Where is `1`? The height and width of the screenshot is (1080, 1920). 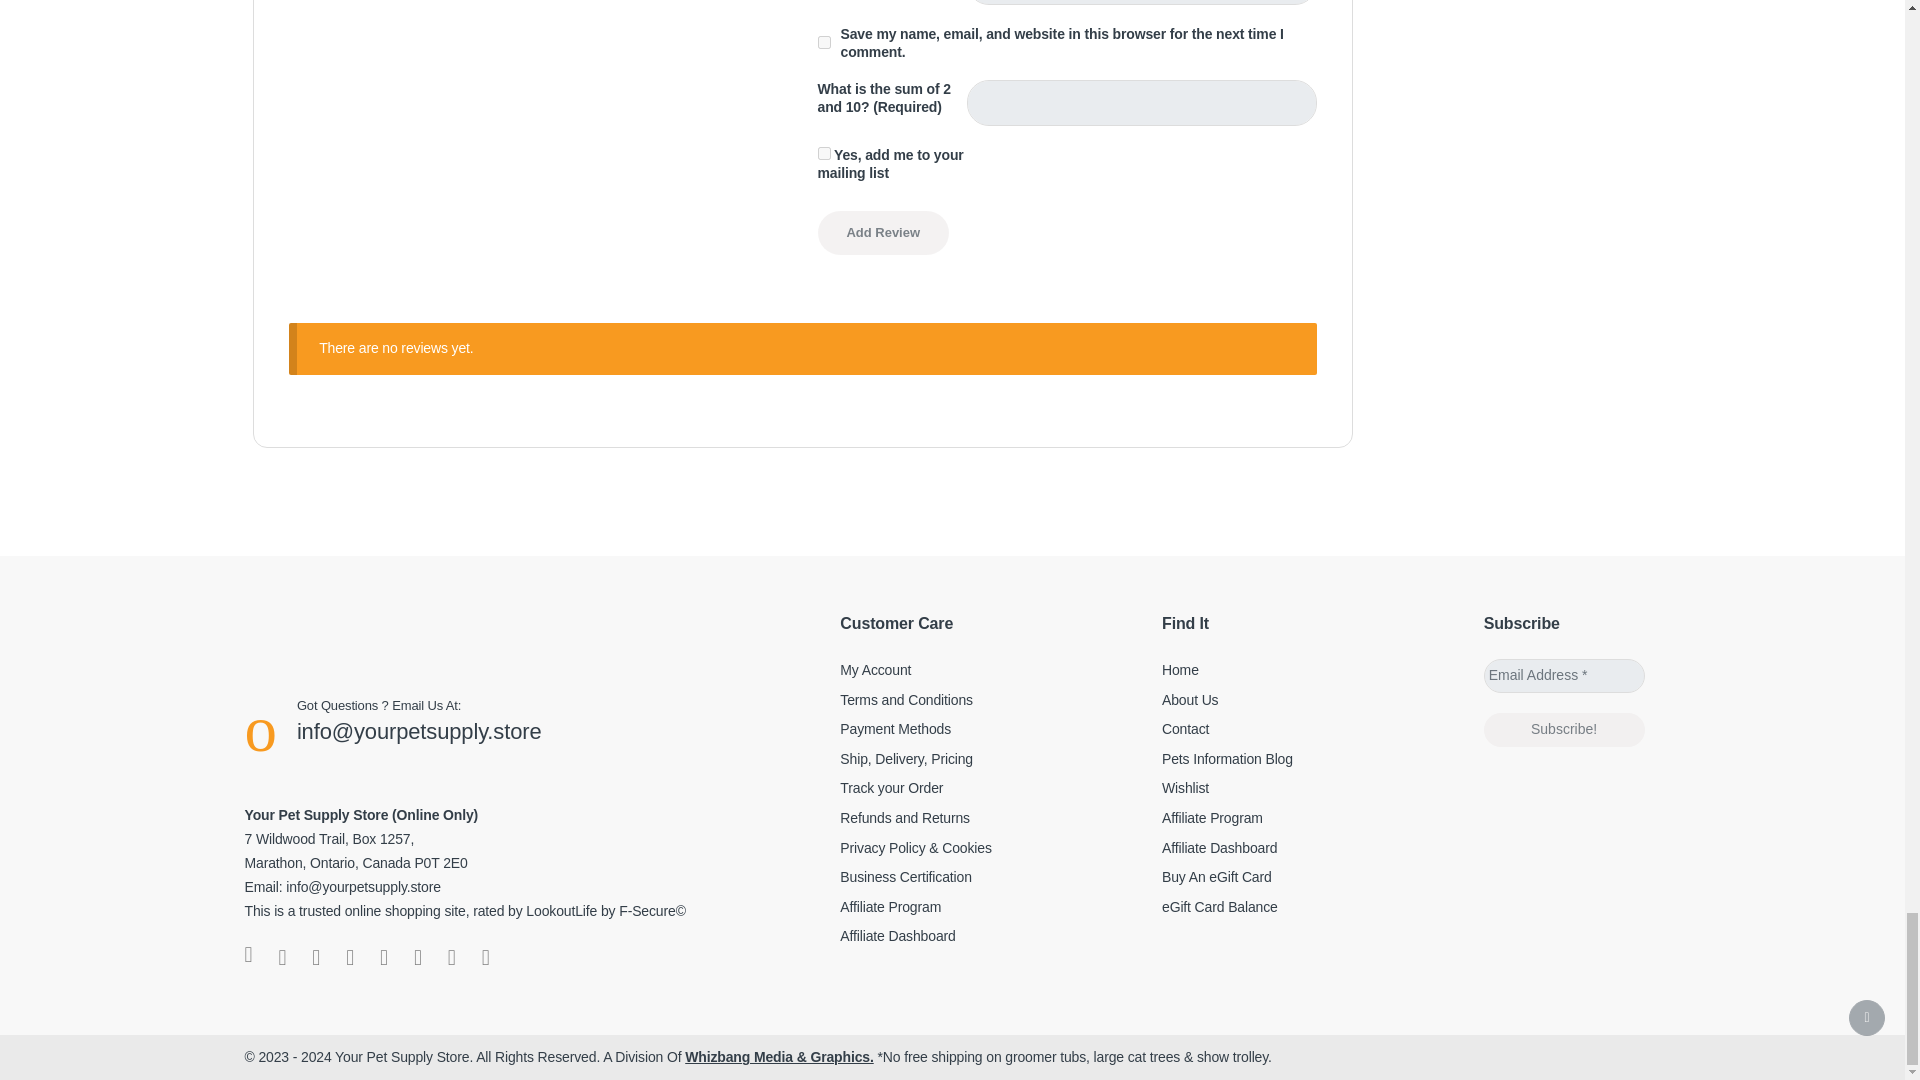
1 is located at coordinates (824, 152).